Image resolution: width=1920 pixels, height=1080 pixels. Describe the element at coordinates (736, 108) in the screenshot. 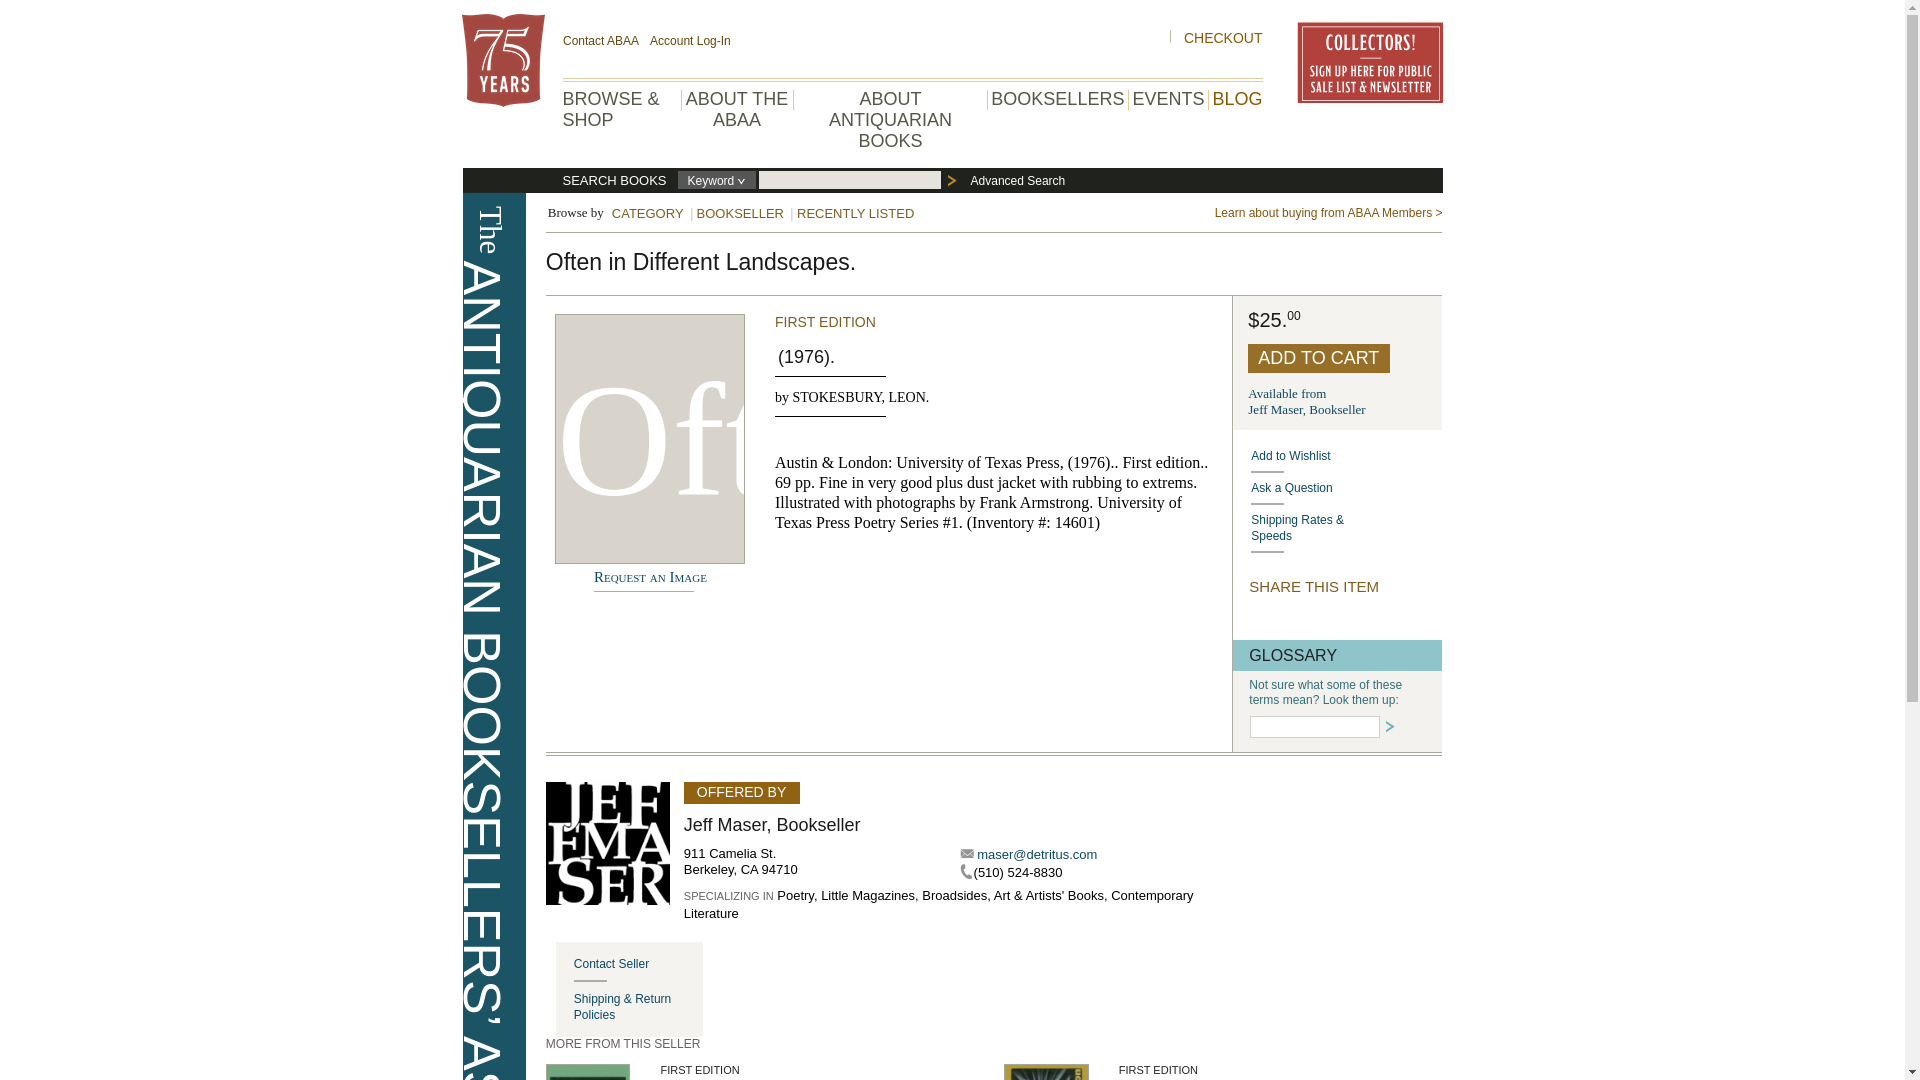

I see `Add to Wishlist` at that location.